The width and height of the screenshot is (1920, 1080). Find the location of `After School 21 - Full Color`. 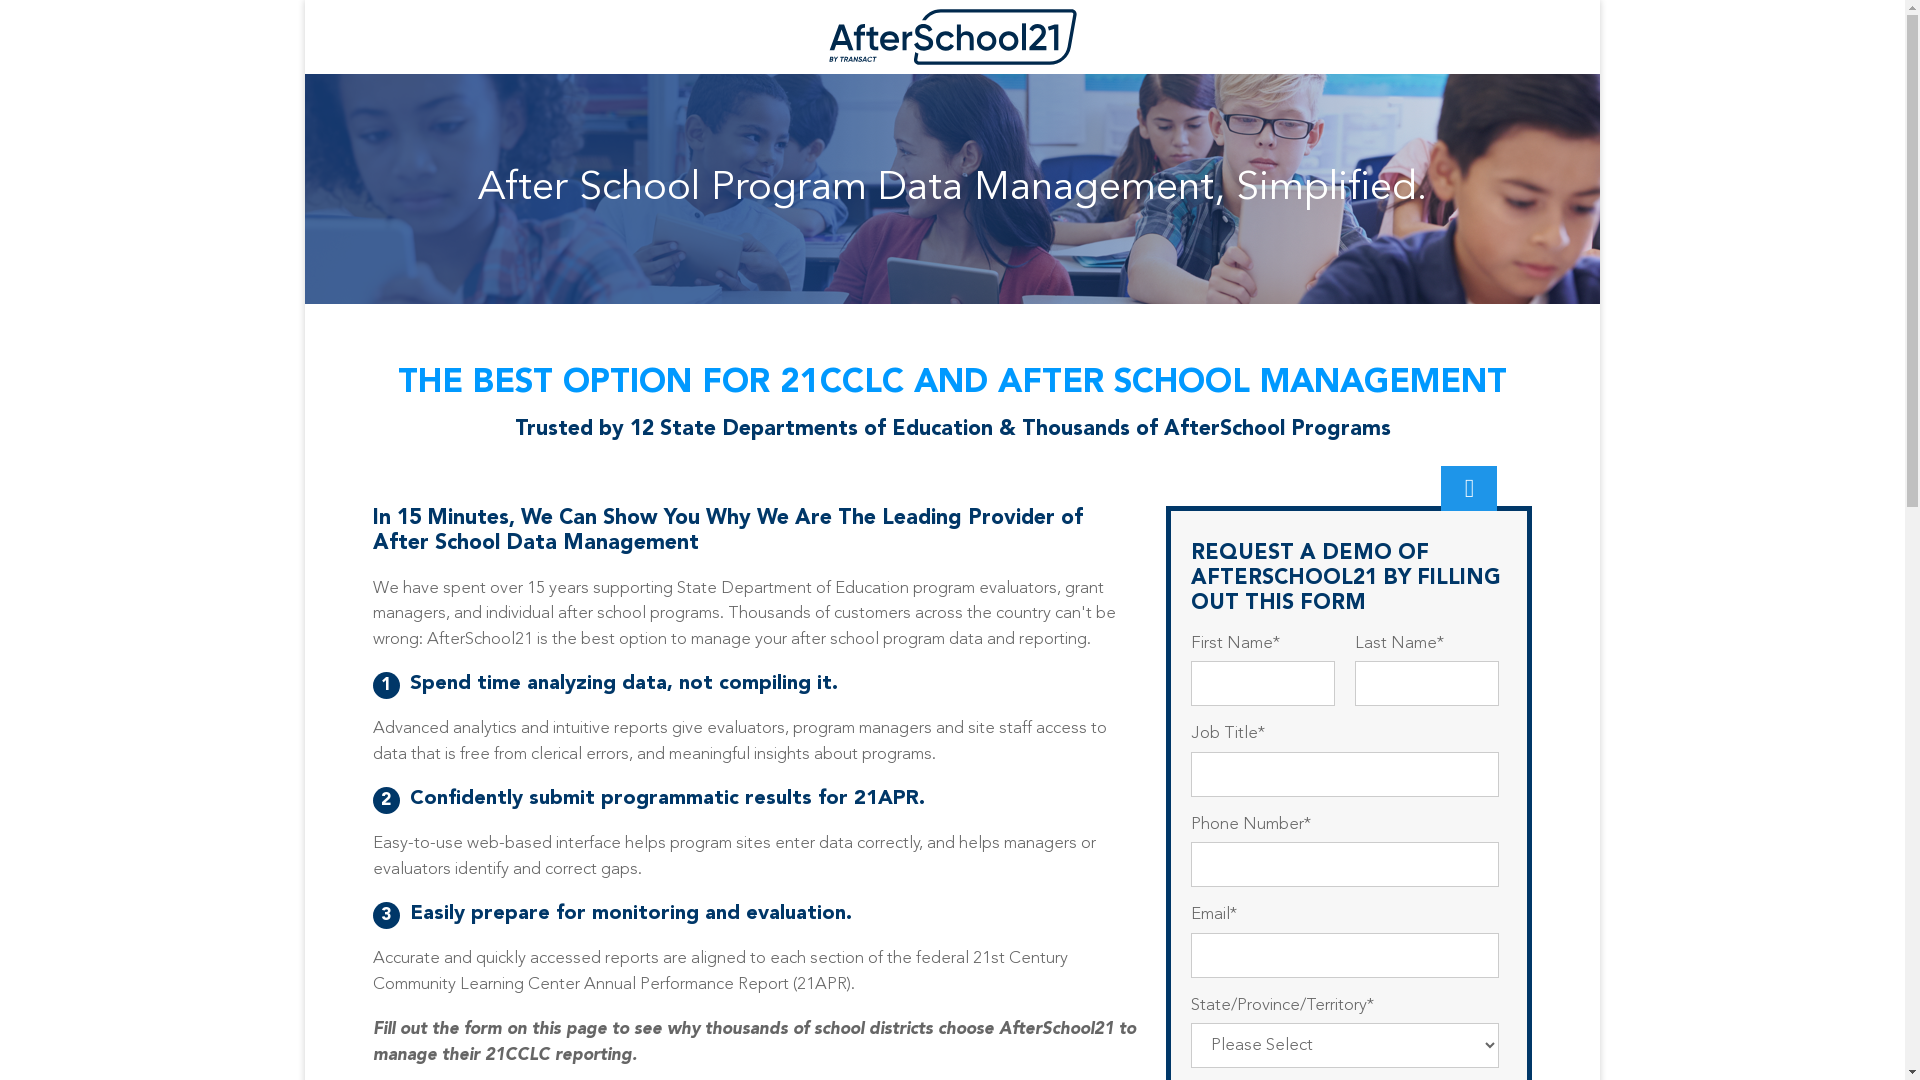

After School 21 - Full Color is located at coordinates (953, 37).